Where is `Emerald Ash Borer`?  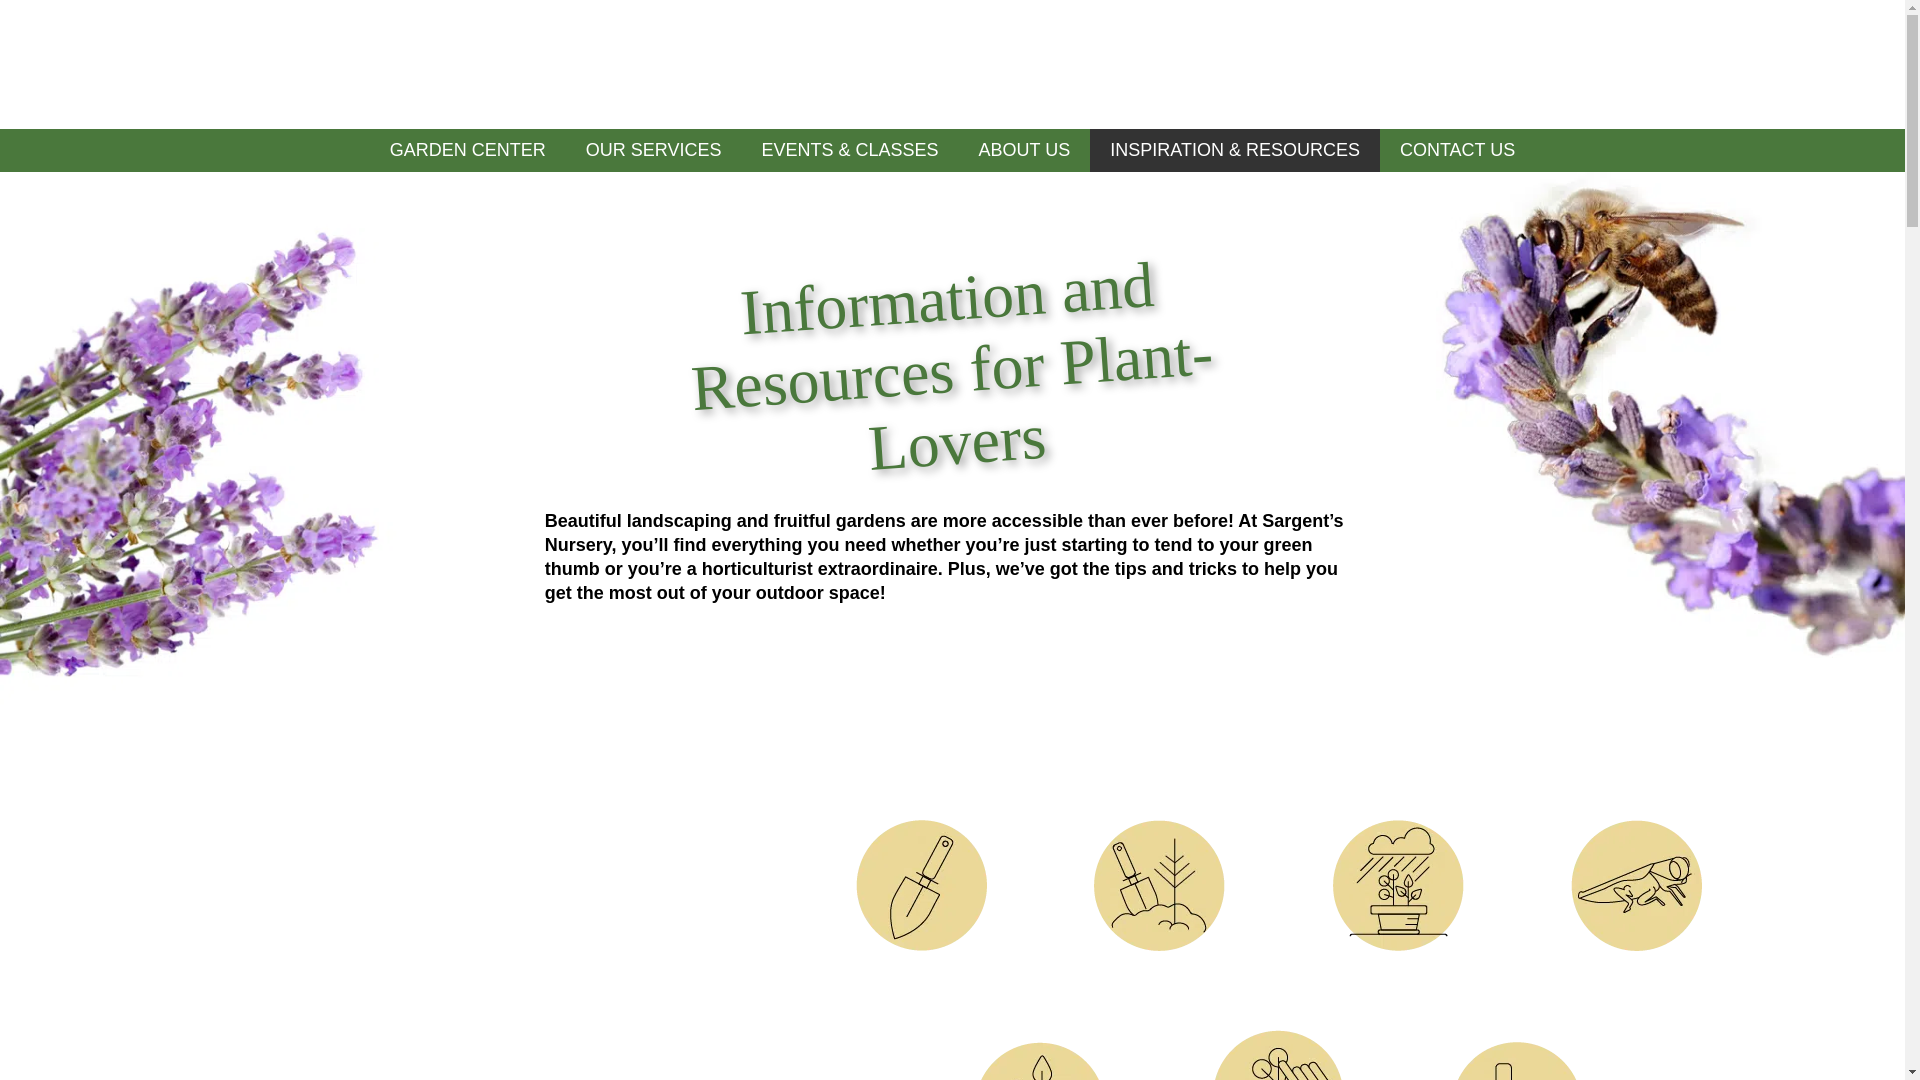
Emerald Ash Borer is located at coordinates (1636, 828).